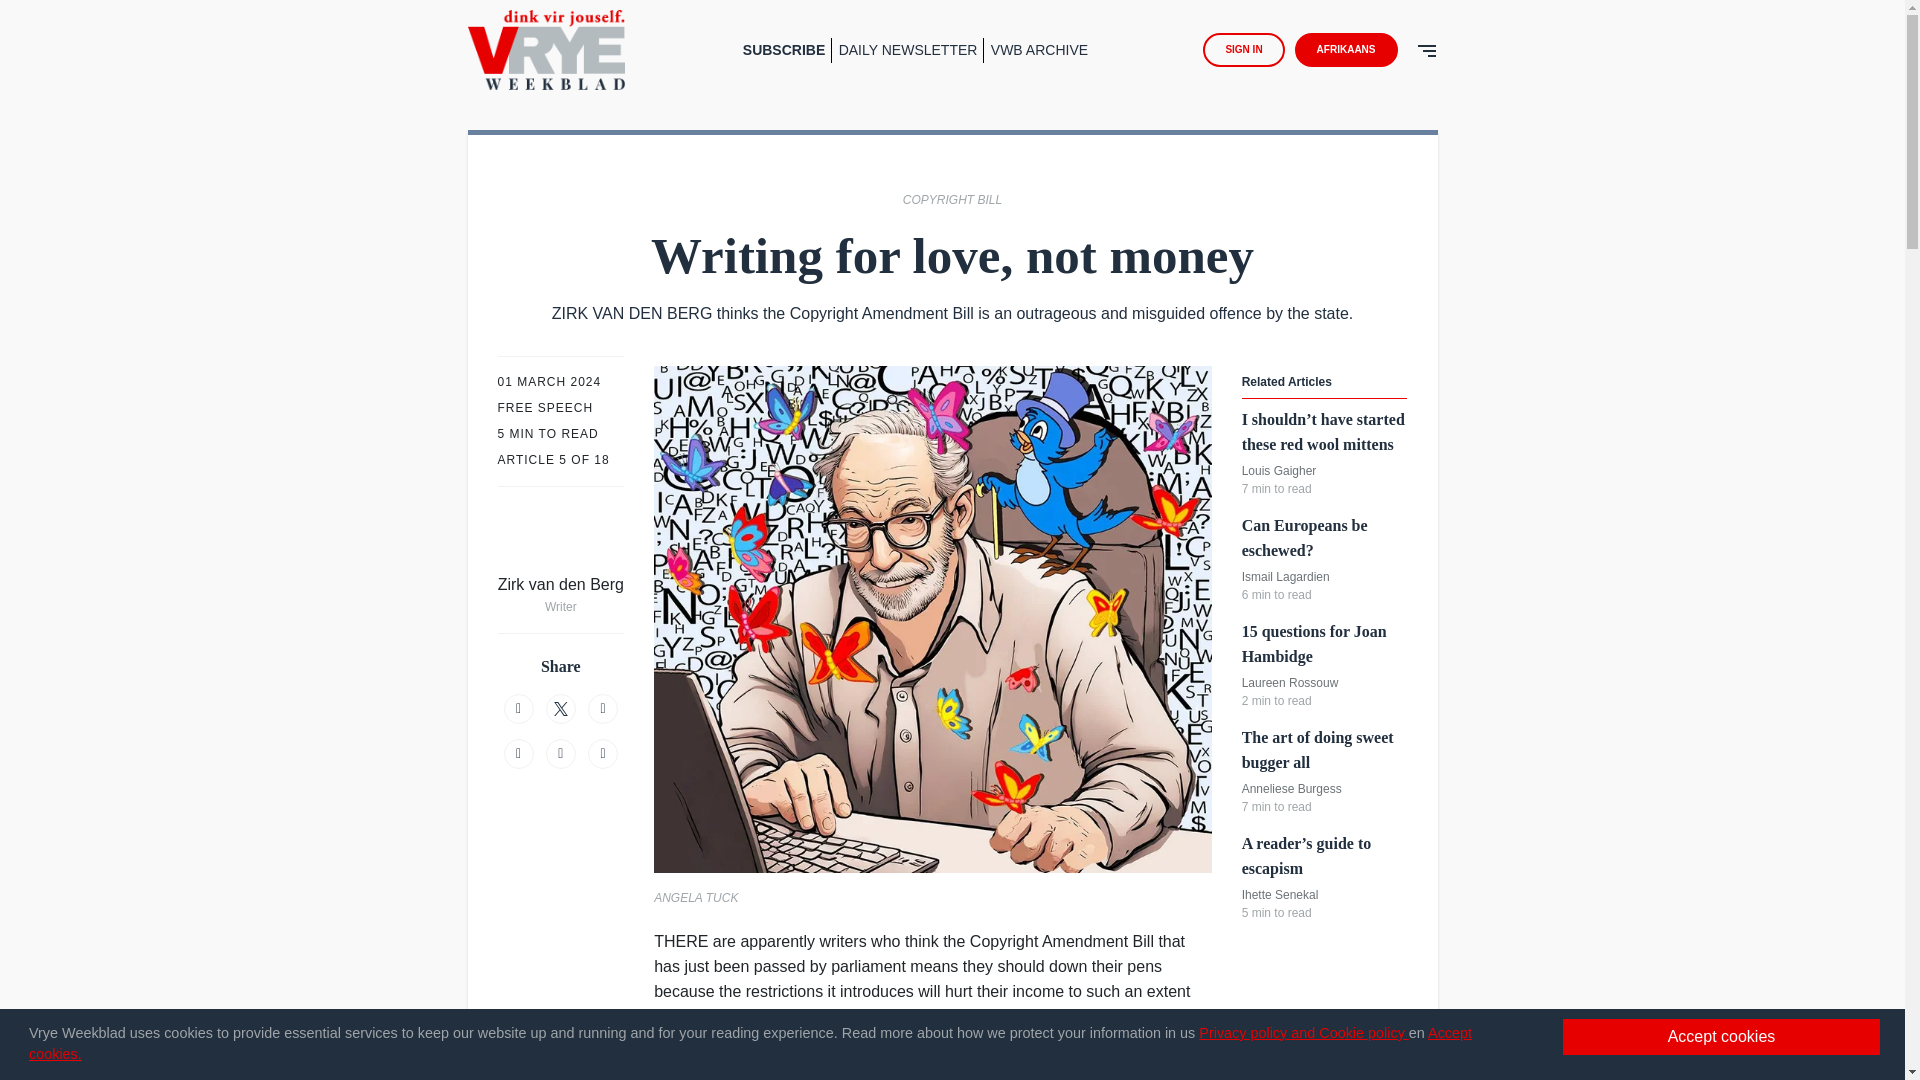 This screenshot has height=1080, width=1920. I want to click on AFRIKAANS, so click(1350, 50).